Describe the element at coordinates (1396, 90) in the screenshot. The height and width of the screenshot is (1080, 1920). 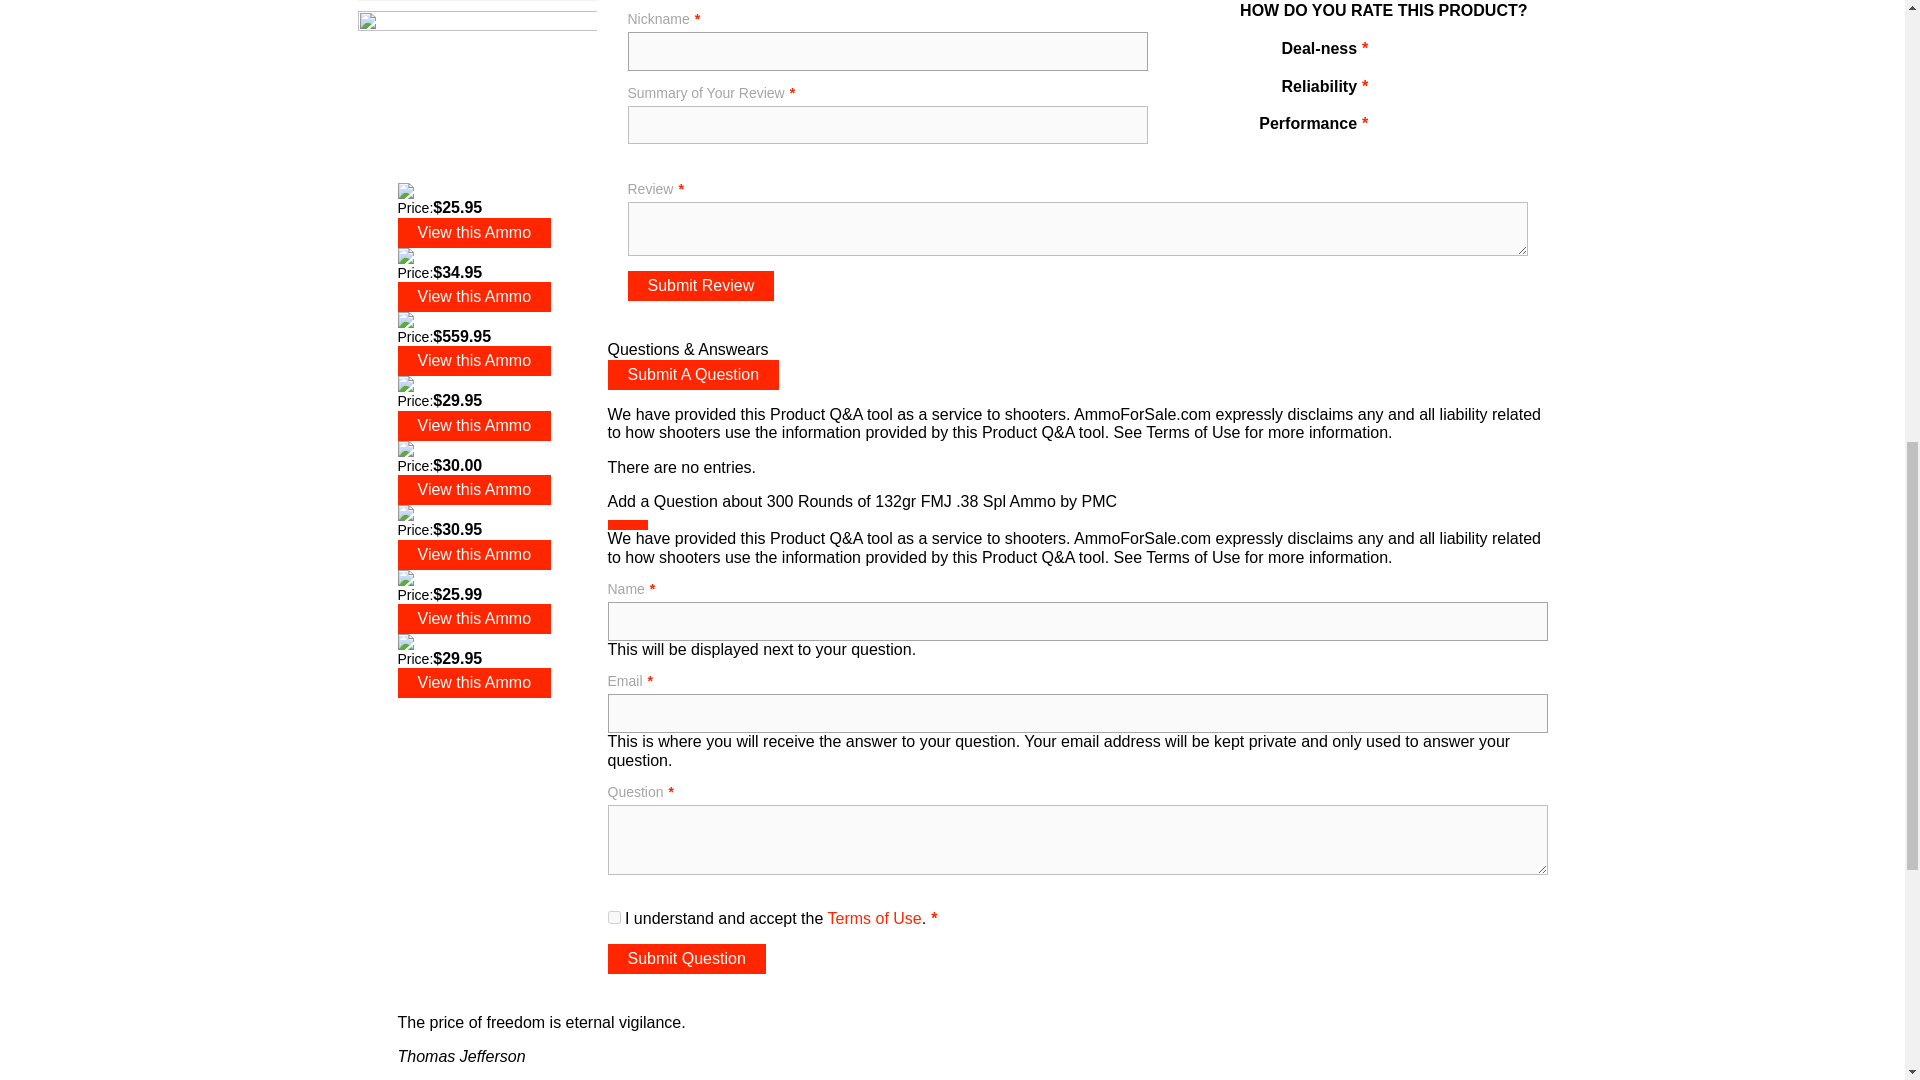
I see `1` at that location.